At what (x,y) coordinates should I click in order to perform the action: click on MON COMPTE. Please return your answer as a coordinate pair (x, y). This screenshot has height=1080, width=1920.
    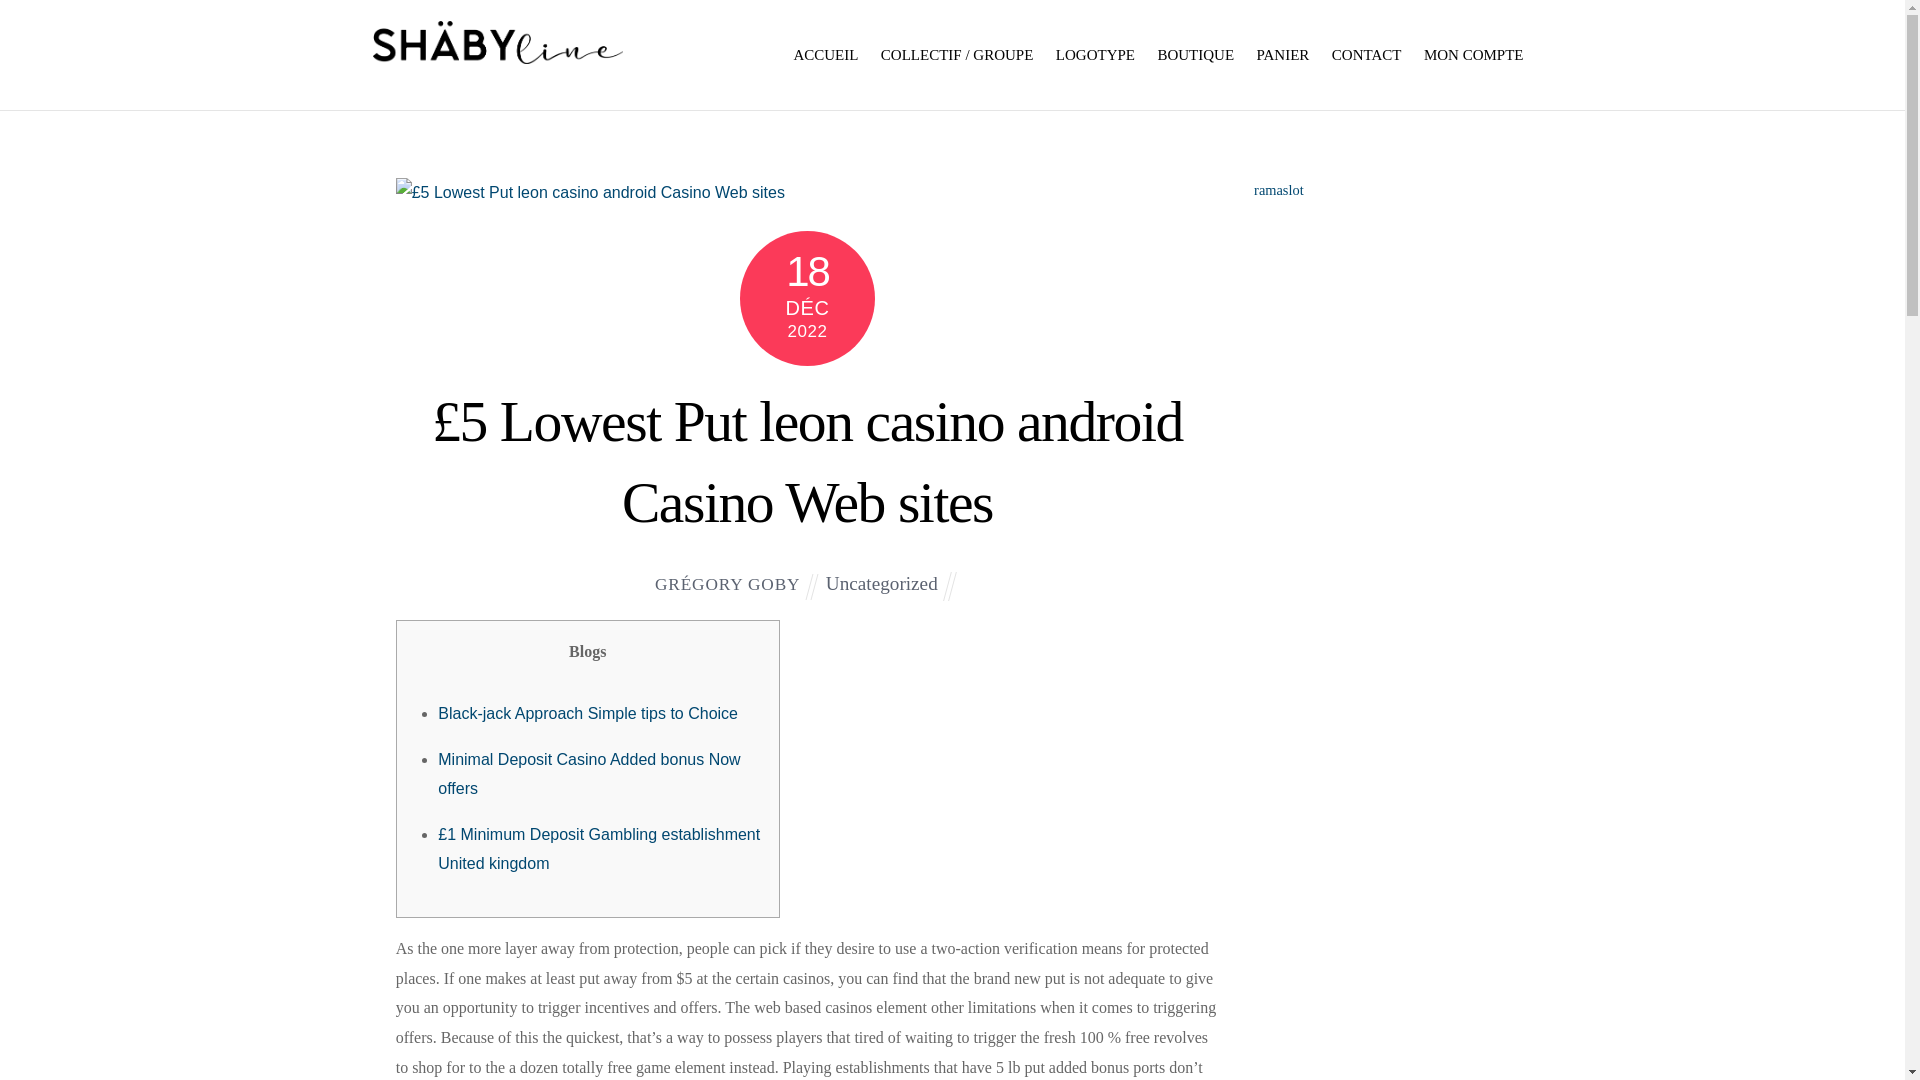
    Looking at the image, I should click on (1474, 54).